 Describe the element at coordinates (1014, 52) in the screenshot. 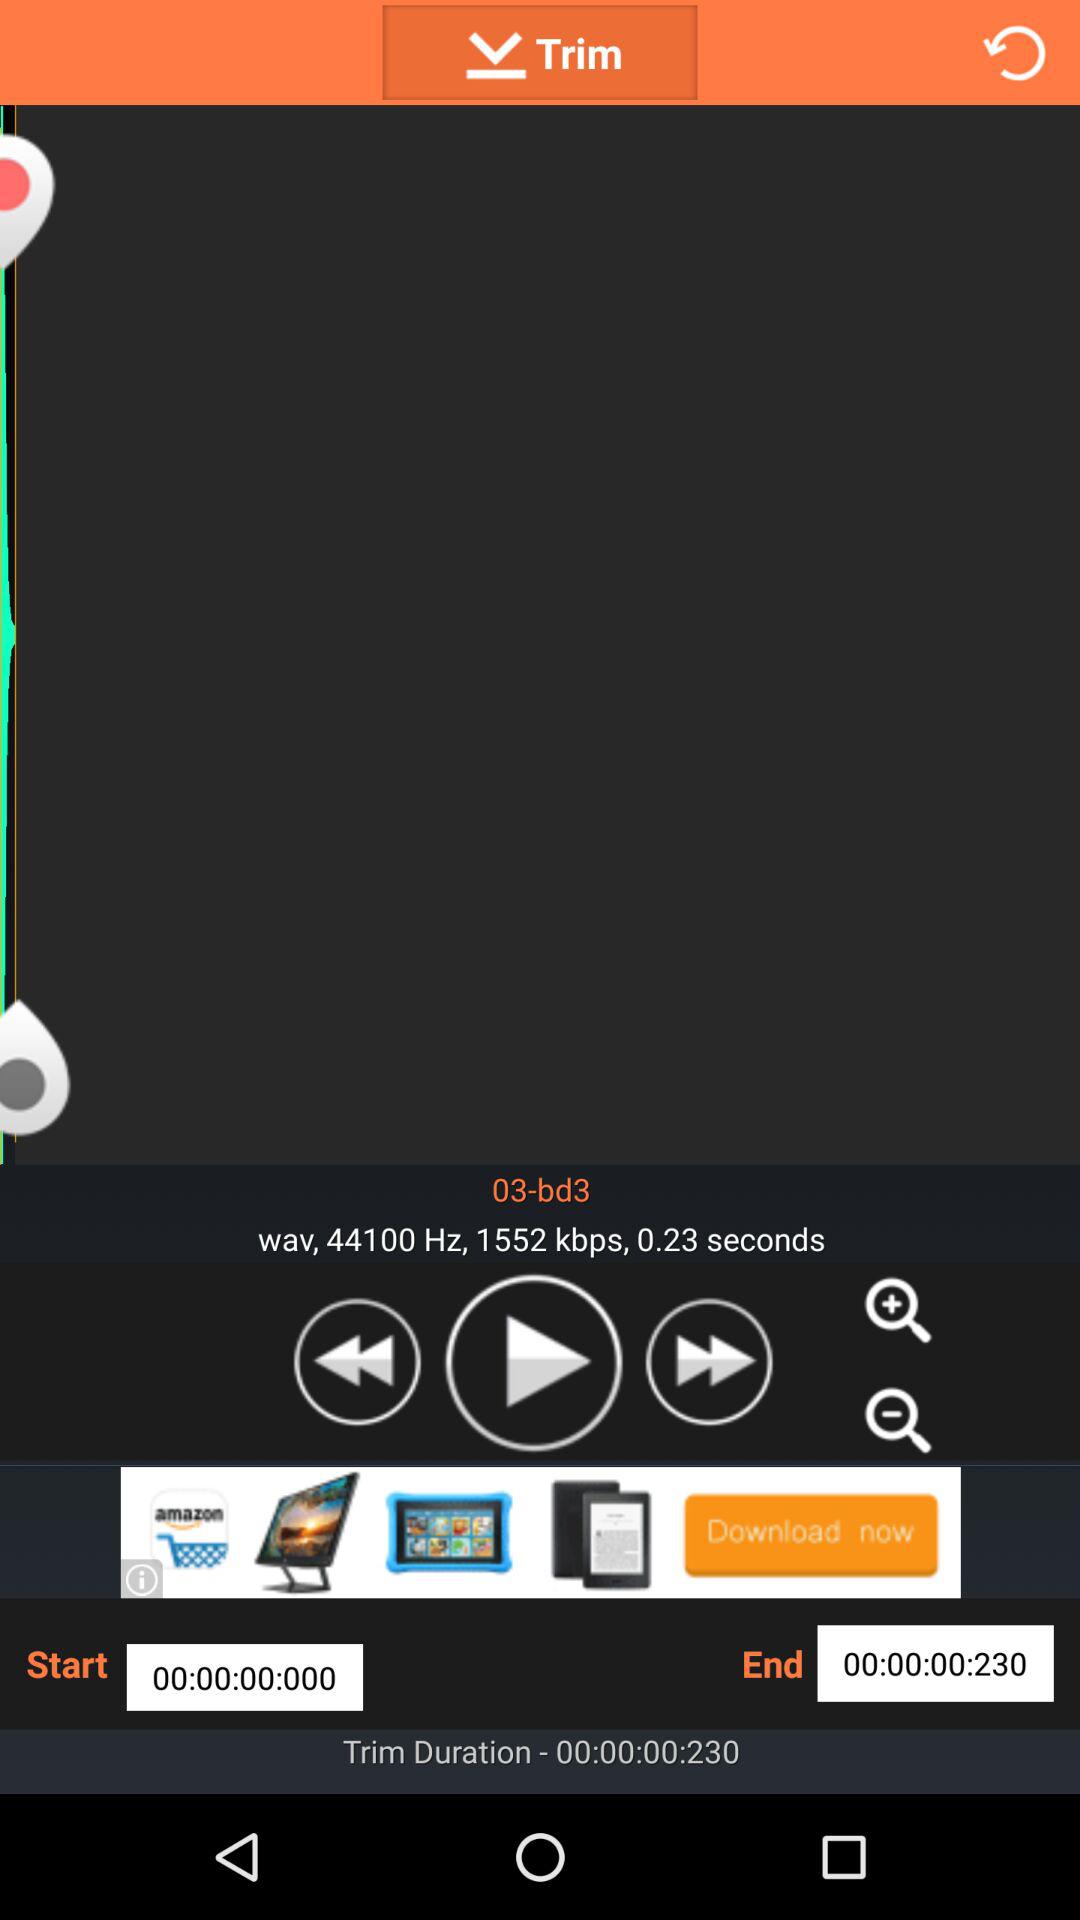

I see `refresh` at that location.